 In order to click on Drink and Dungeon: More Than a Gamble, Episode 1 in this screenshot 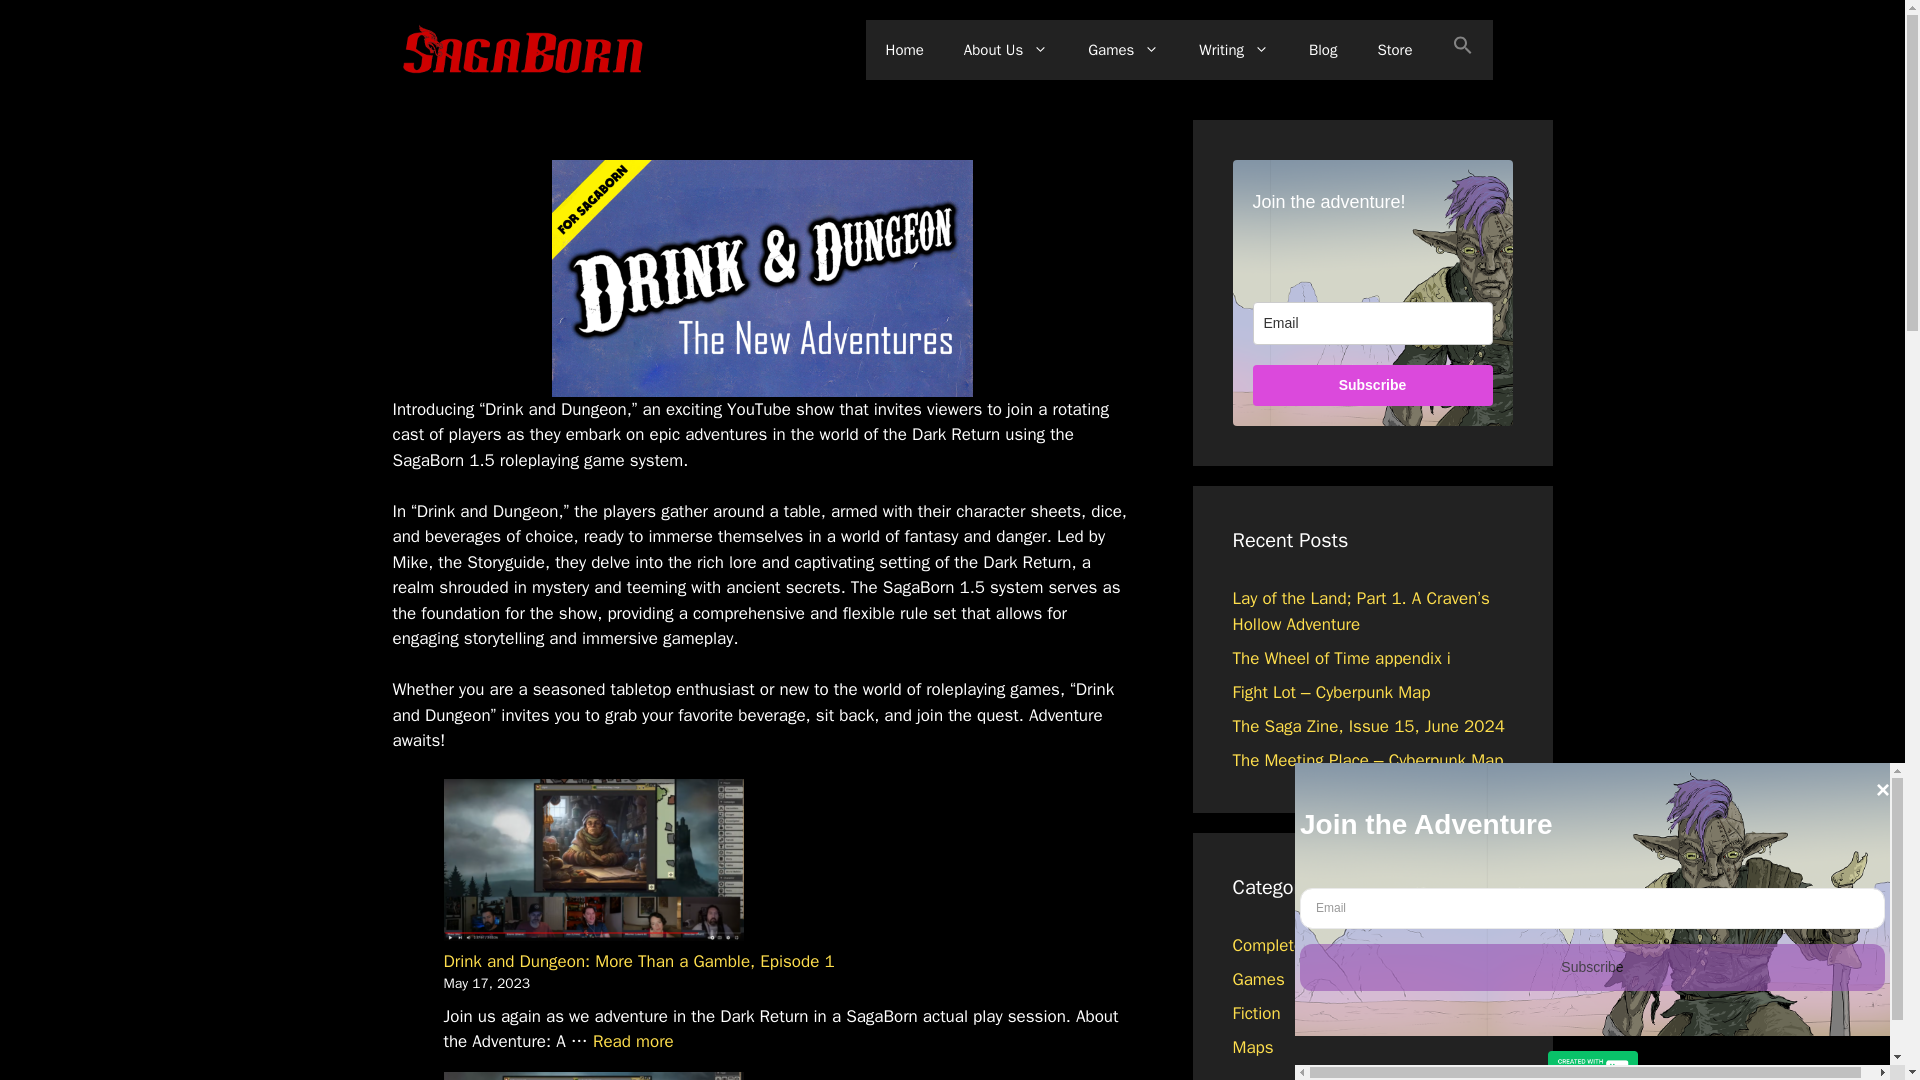, I will do `click(639, 962)`.